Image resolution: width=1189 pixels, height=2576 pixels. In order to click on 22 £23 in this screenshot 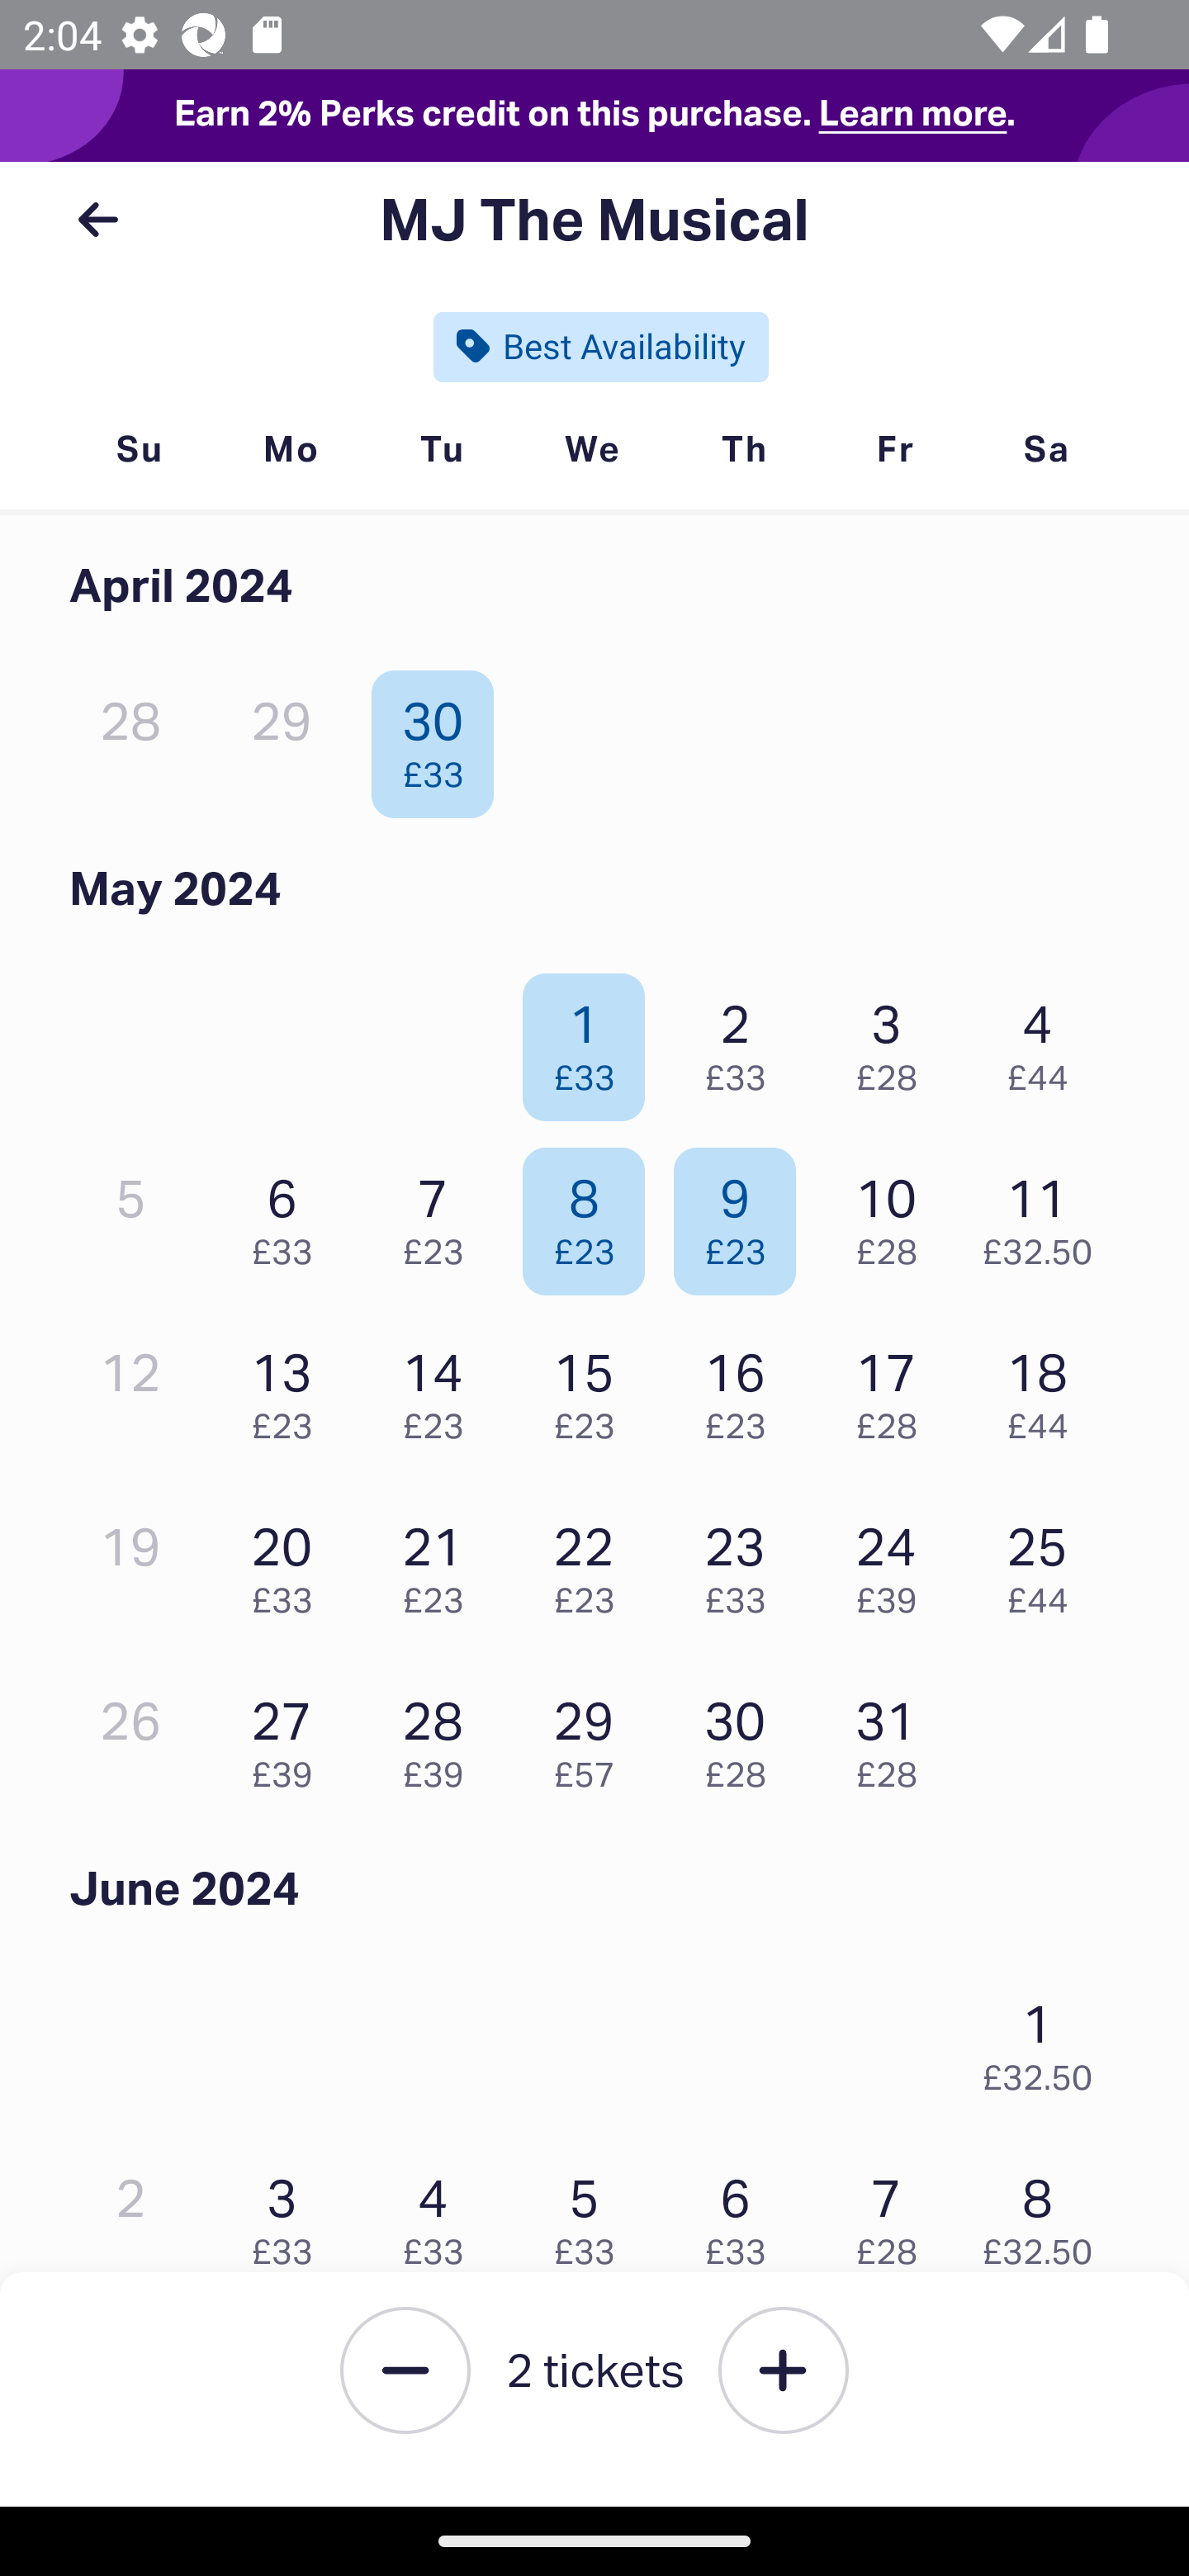, I will do `click(593, 1562)`.